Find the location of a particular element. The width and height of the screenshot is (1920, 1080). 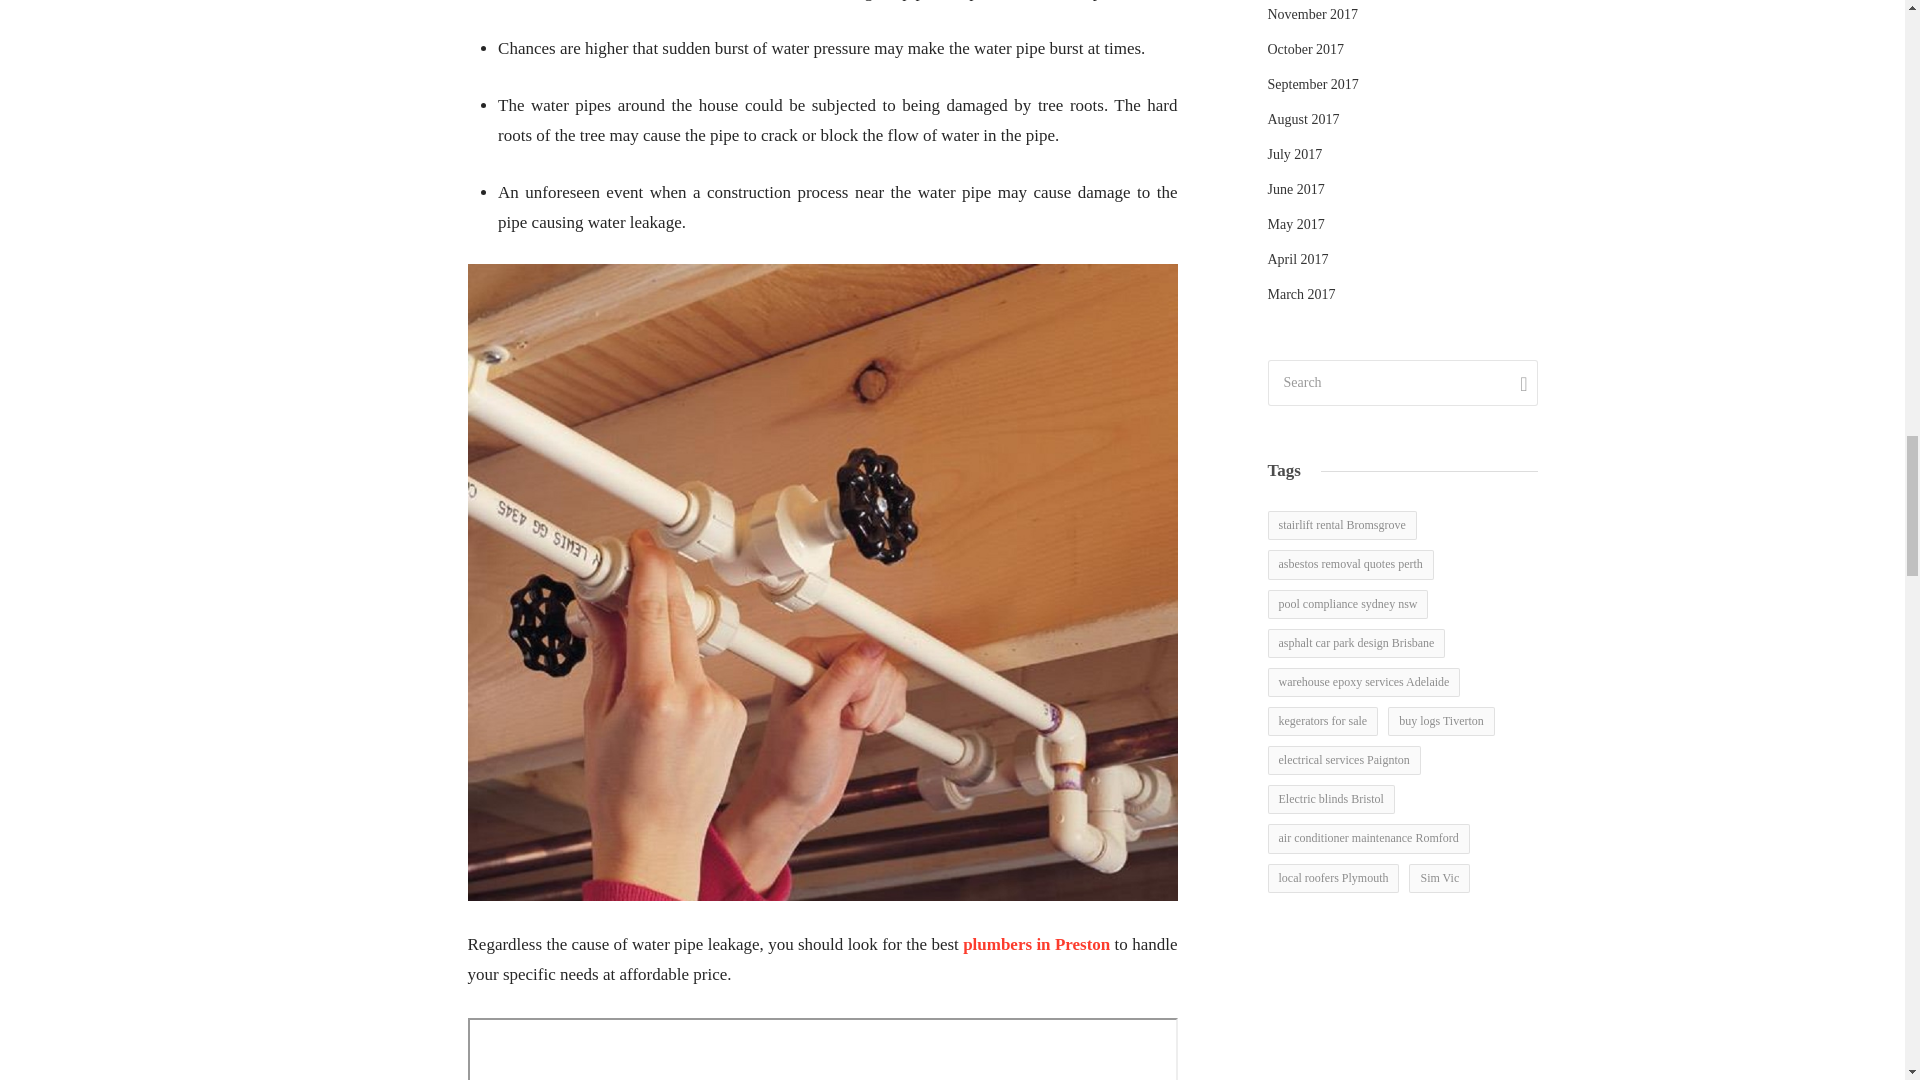

plumbers in Preston is located at coordinates (1036, 944).